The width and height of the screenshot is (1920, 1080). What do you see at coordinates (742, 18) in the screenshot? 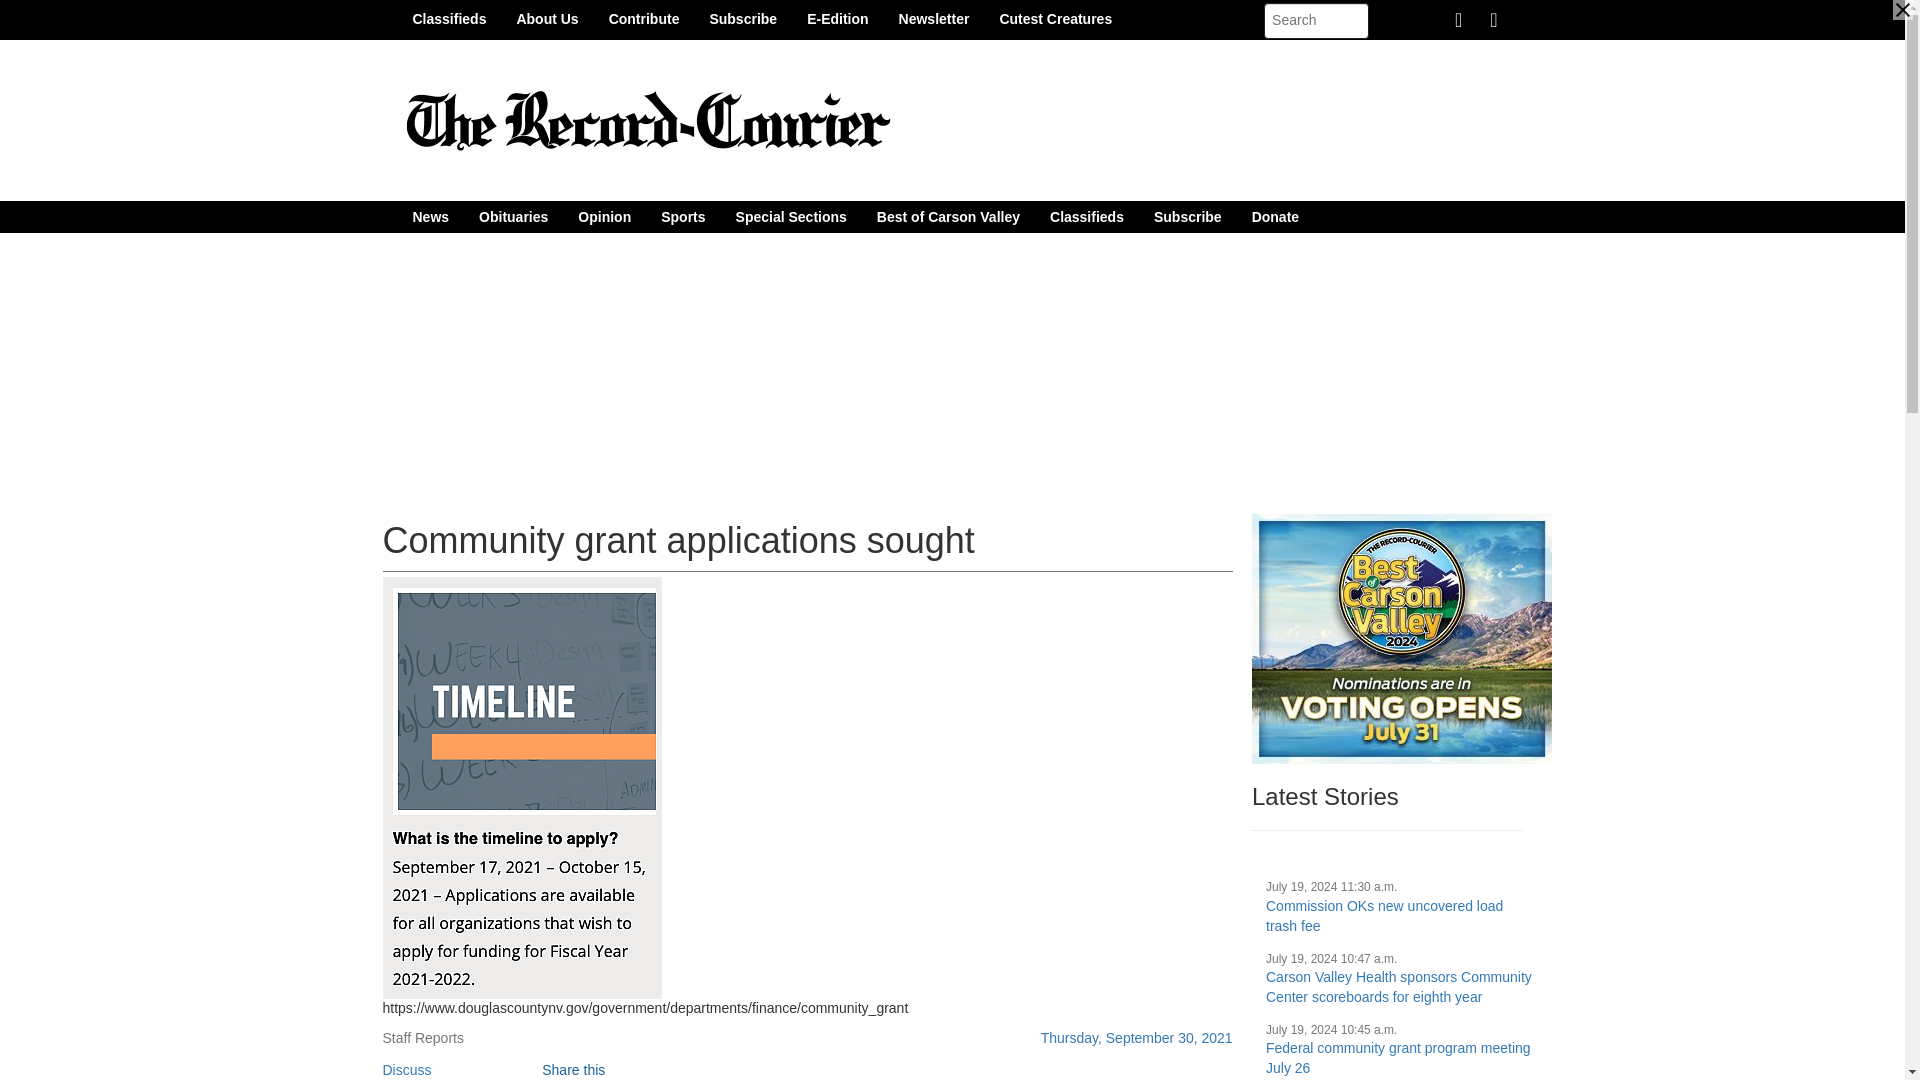
I see `Subscribe` at bounding box center [742, 18].